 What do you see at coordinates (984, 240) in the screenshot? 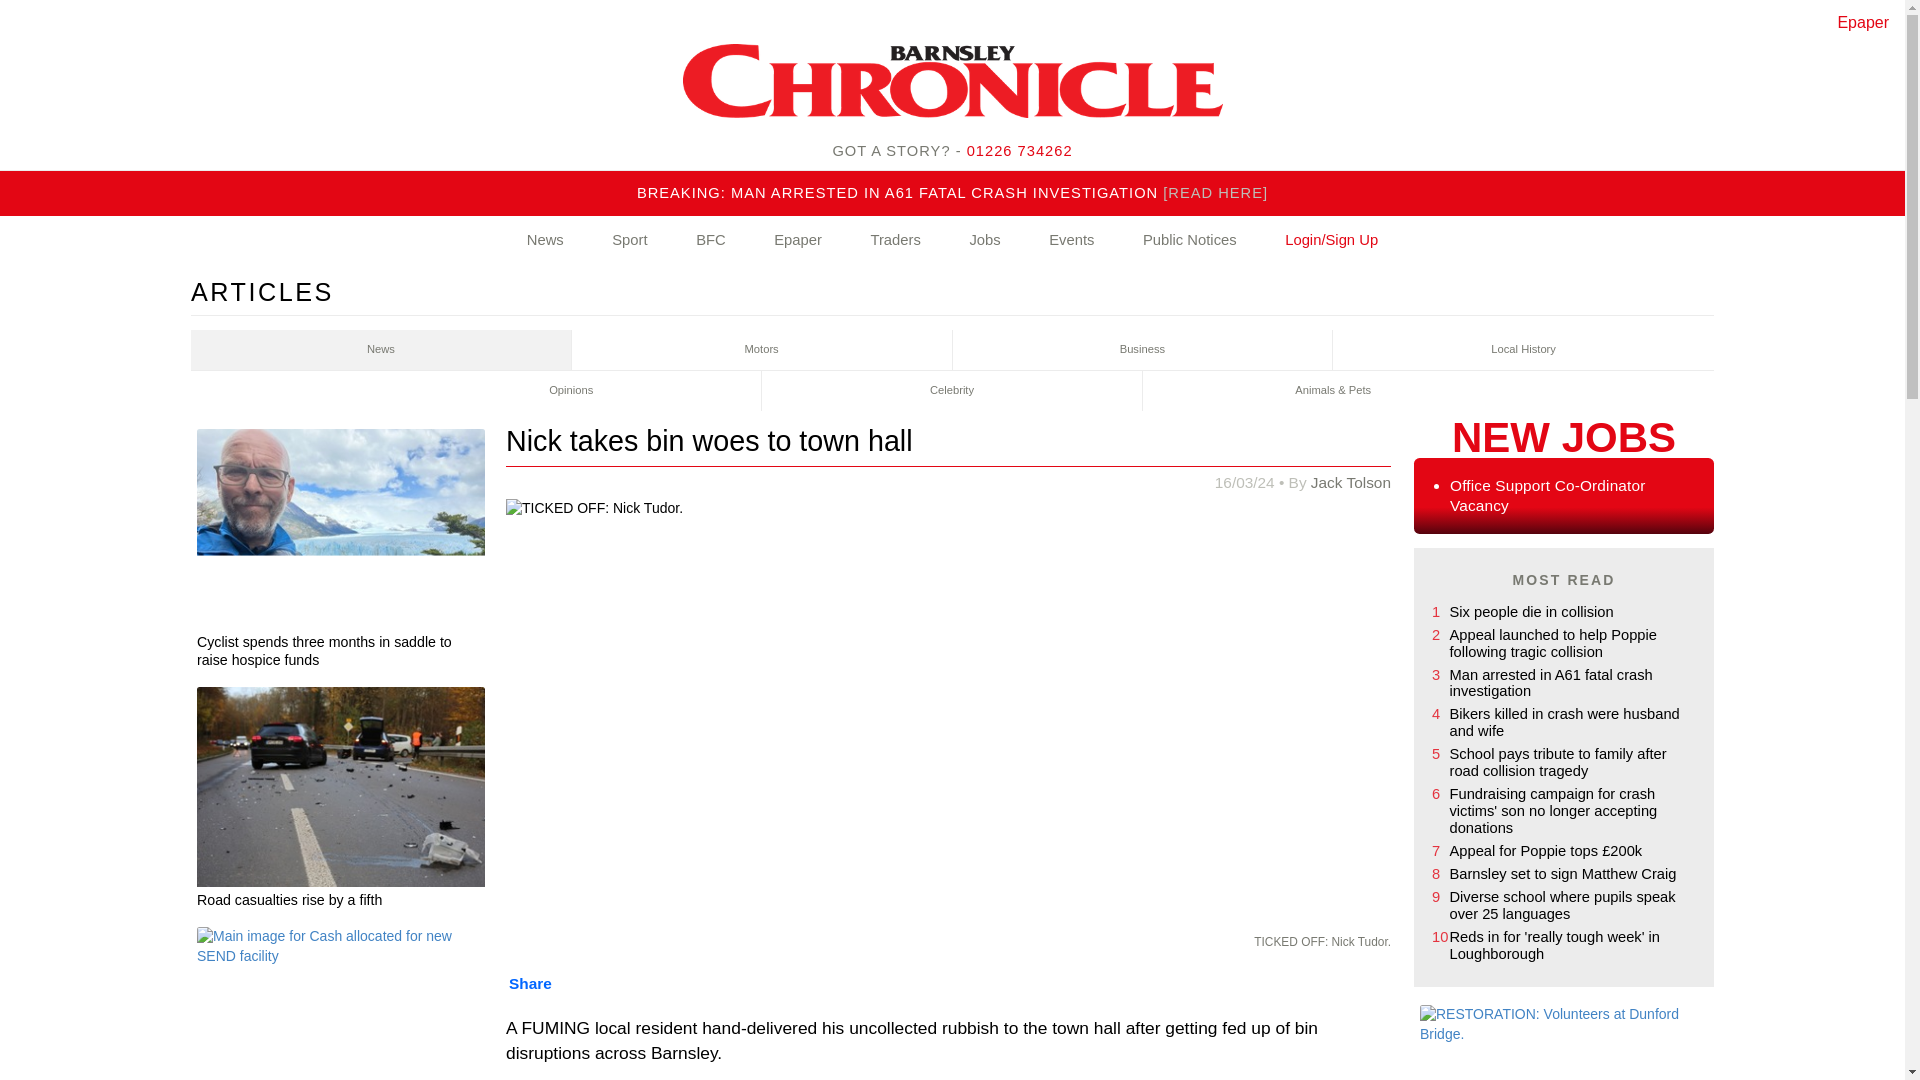
I see `Jobs` at bounding box center [984, 240].